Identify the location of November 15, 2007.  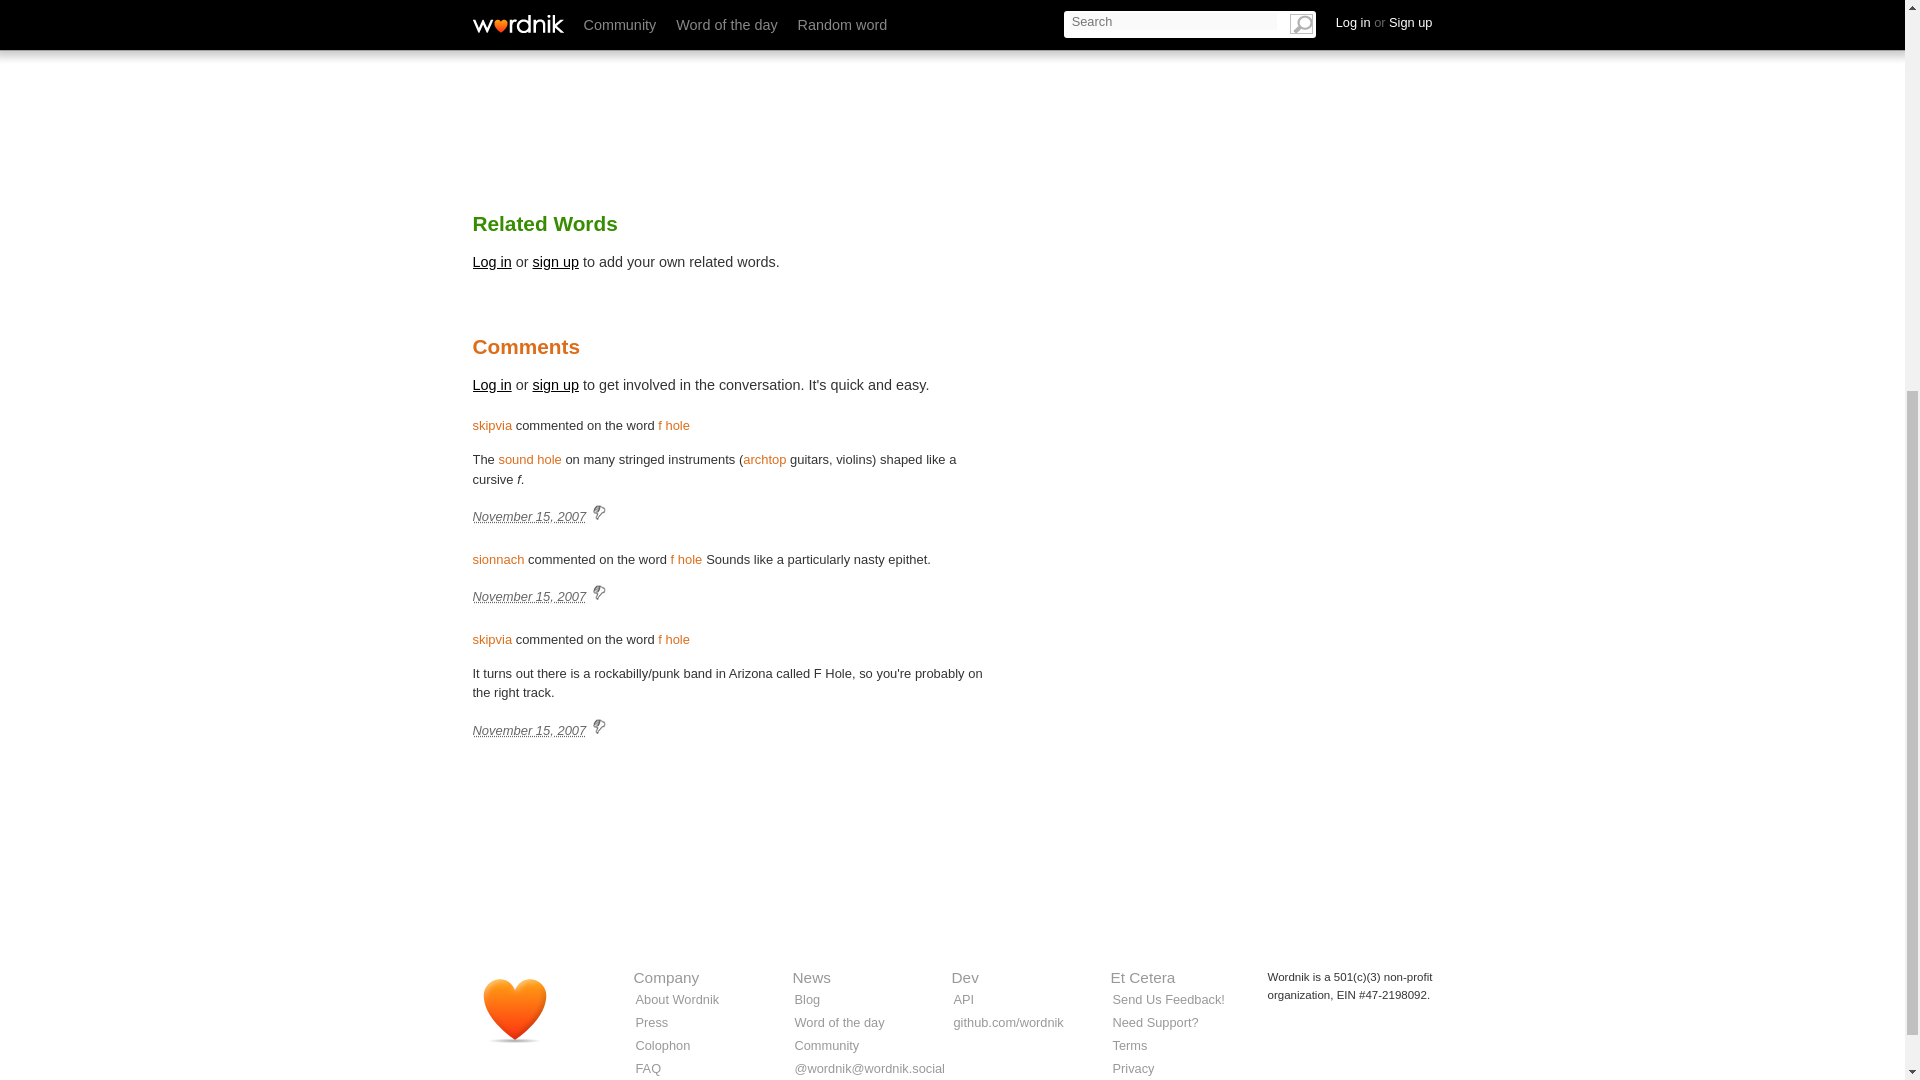
(528, 596).